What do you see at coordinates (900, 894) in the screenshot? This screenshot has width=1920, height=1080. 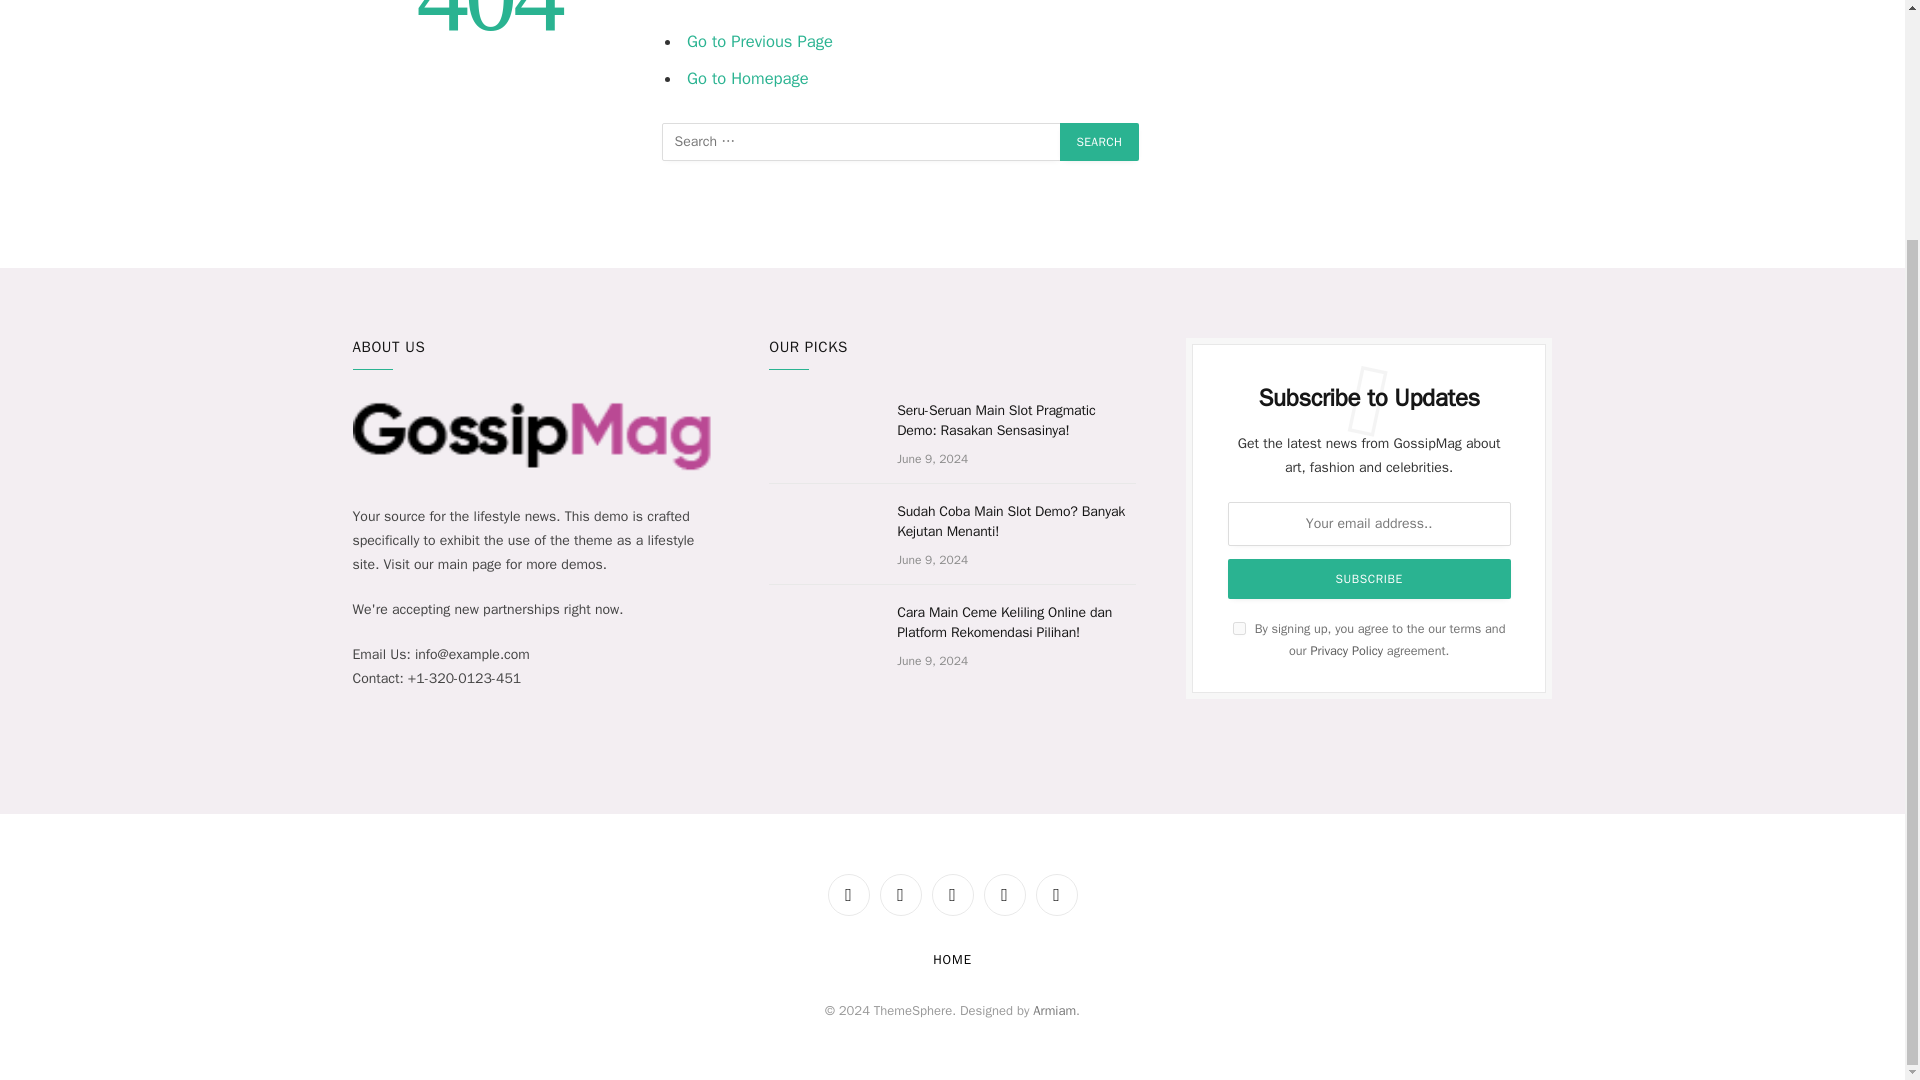 I see `Twitter` at bounding box center [900, 894].